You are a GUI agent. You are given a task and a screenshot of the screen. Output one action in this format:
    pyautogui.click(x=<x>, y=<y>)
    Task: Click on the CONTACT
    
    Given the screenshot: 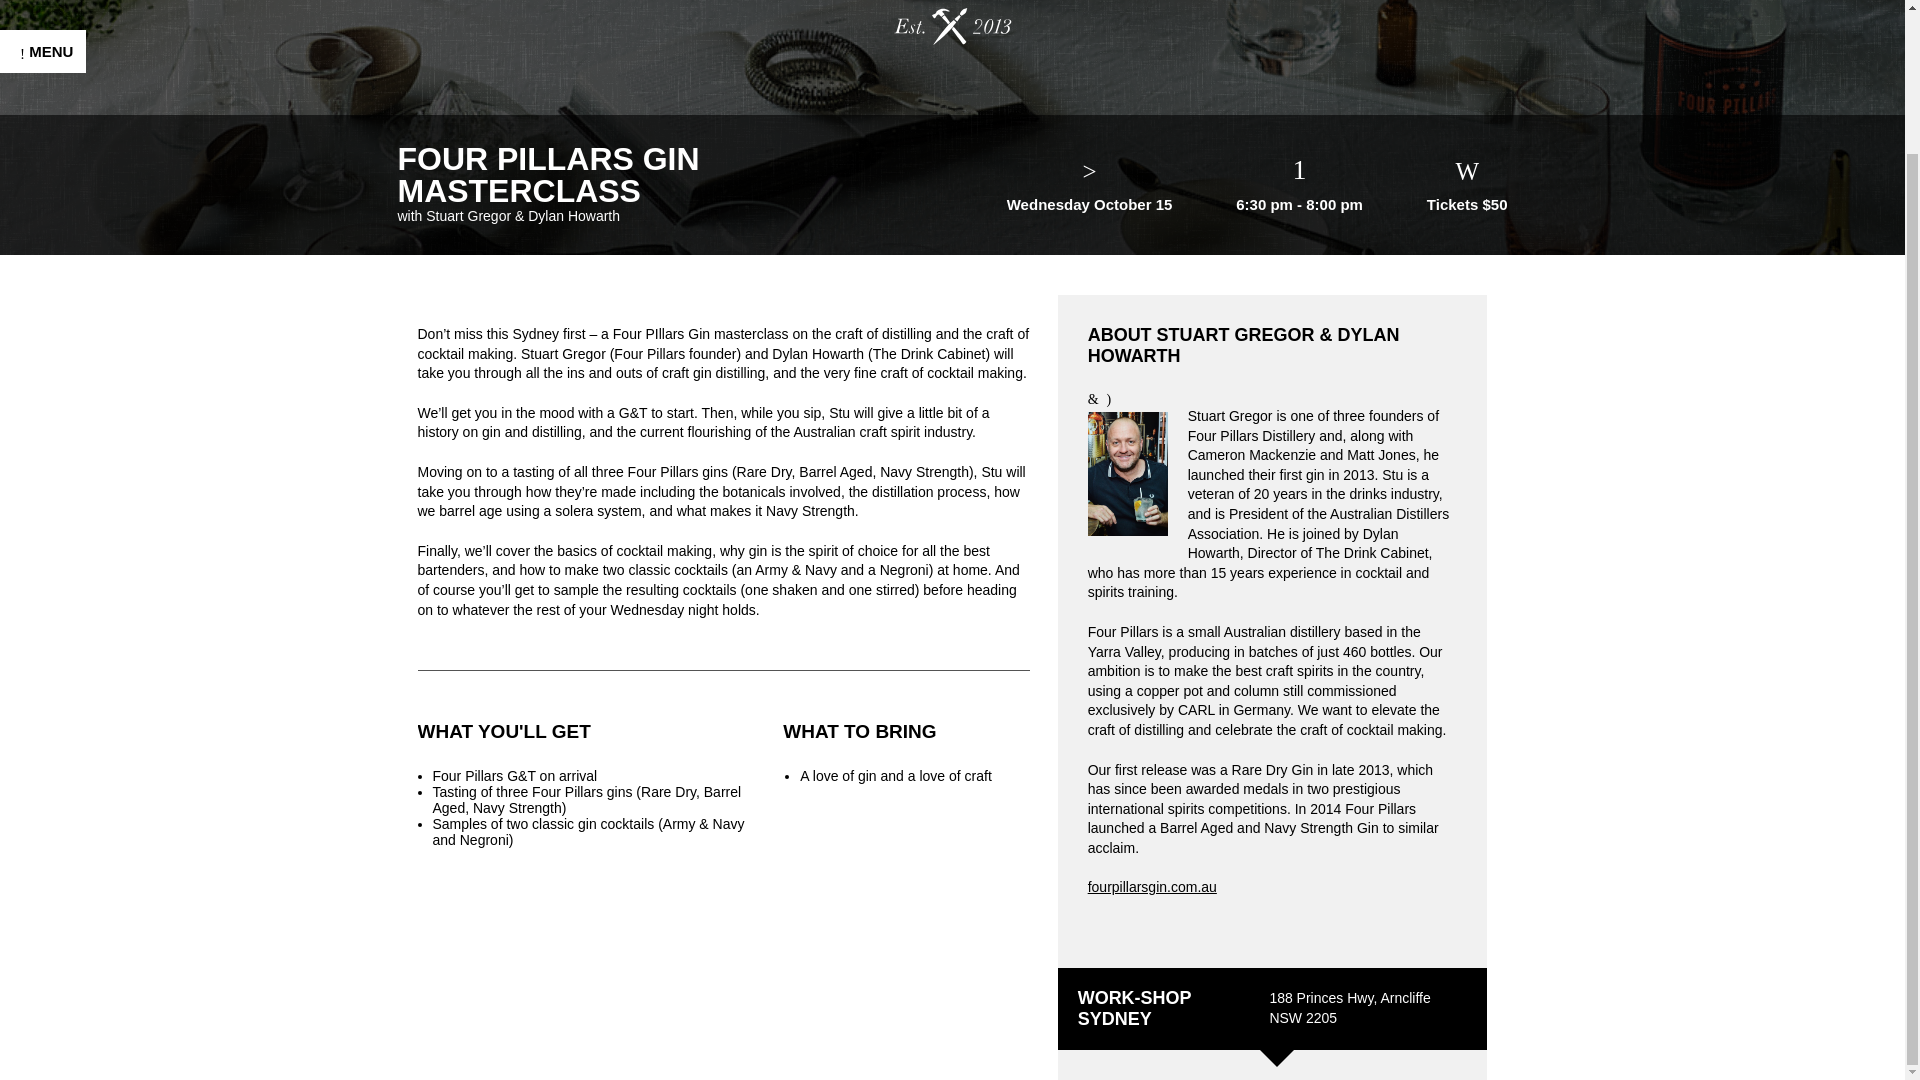 What is the action you would take?
    pyautogui.click(x=62, y=620)
    